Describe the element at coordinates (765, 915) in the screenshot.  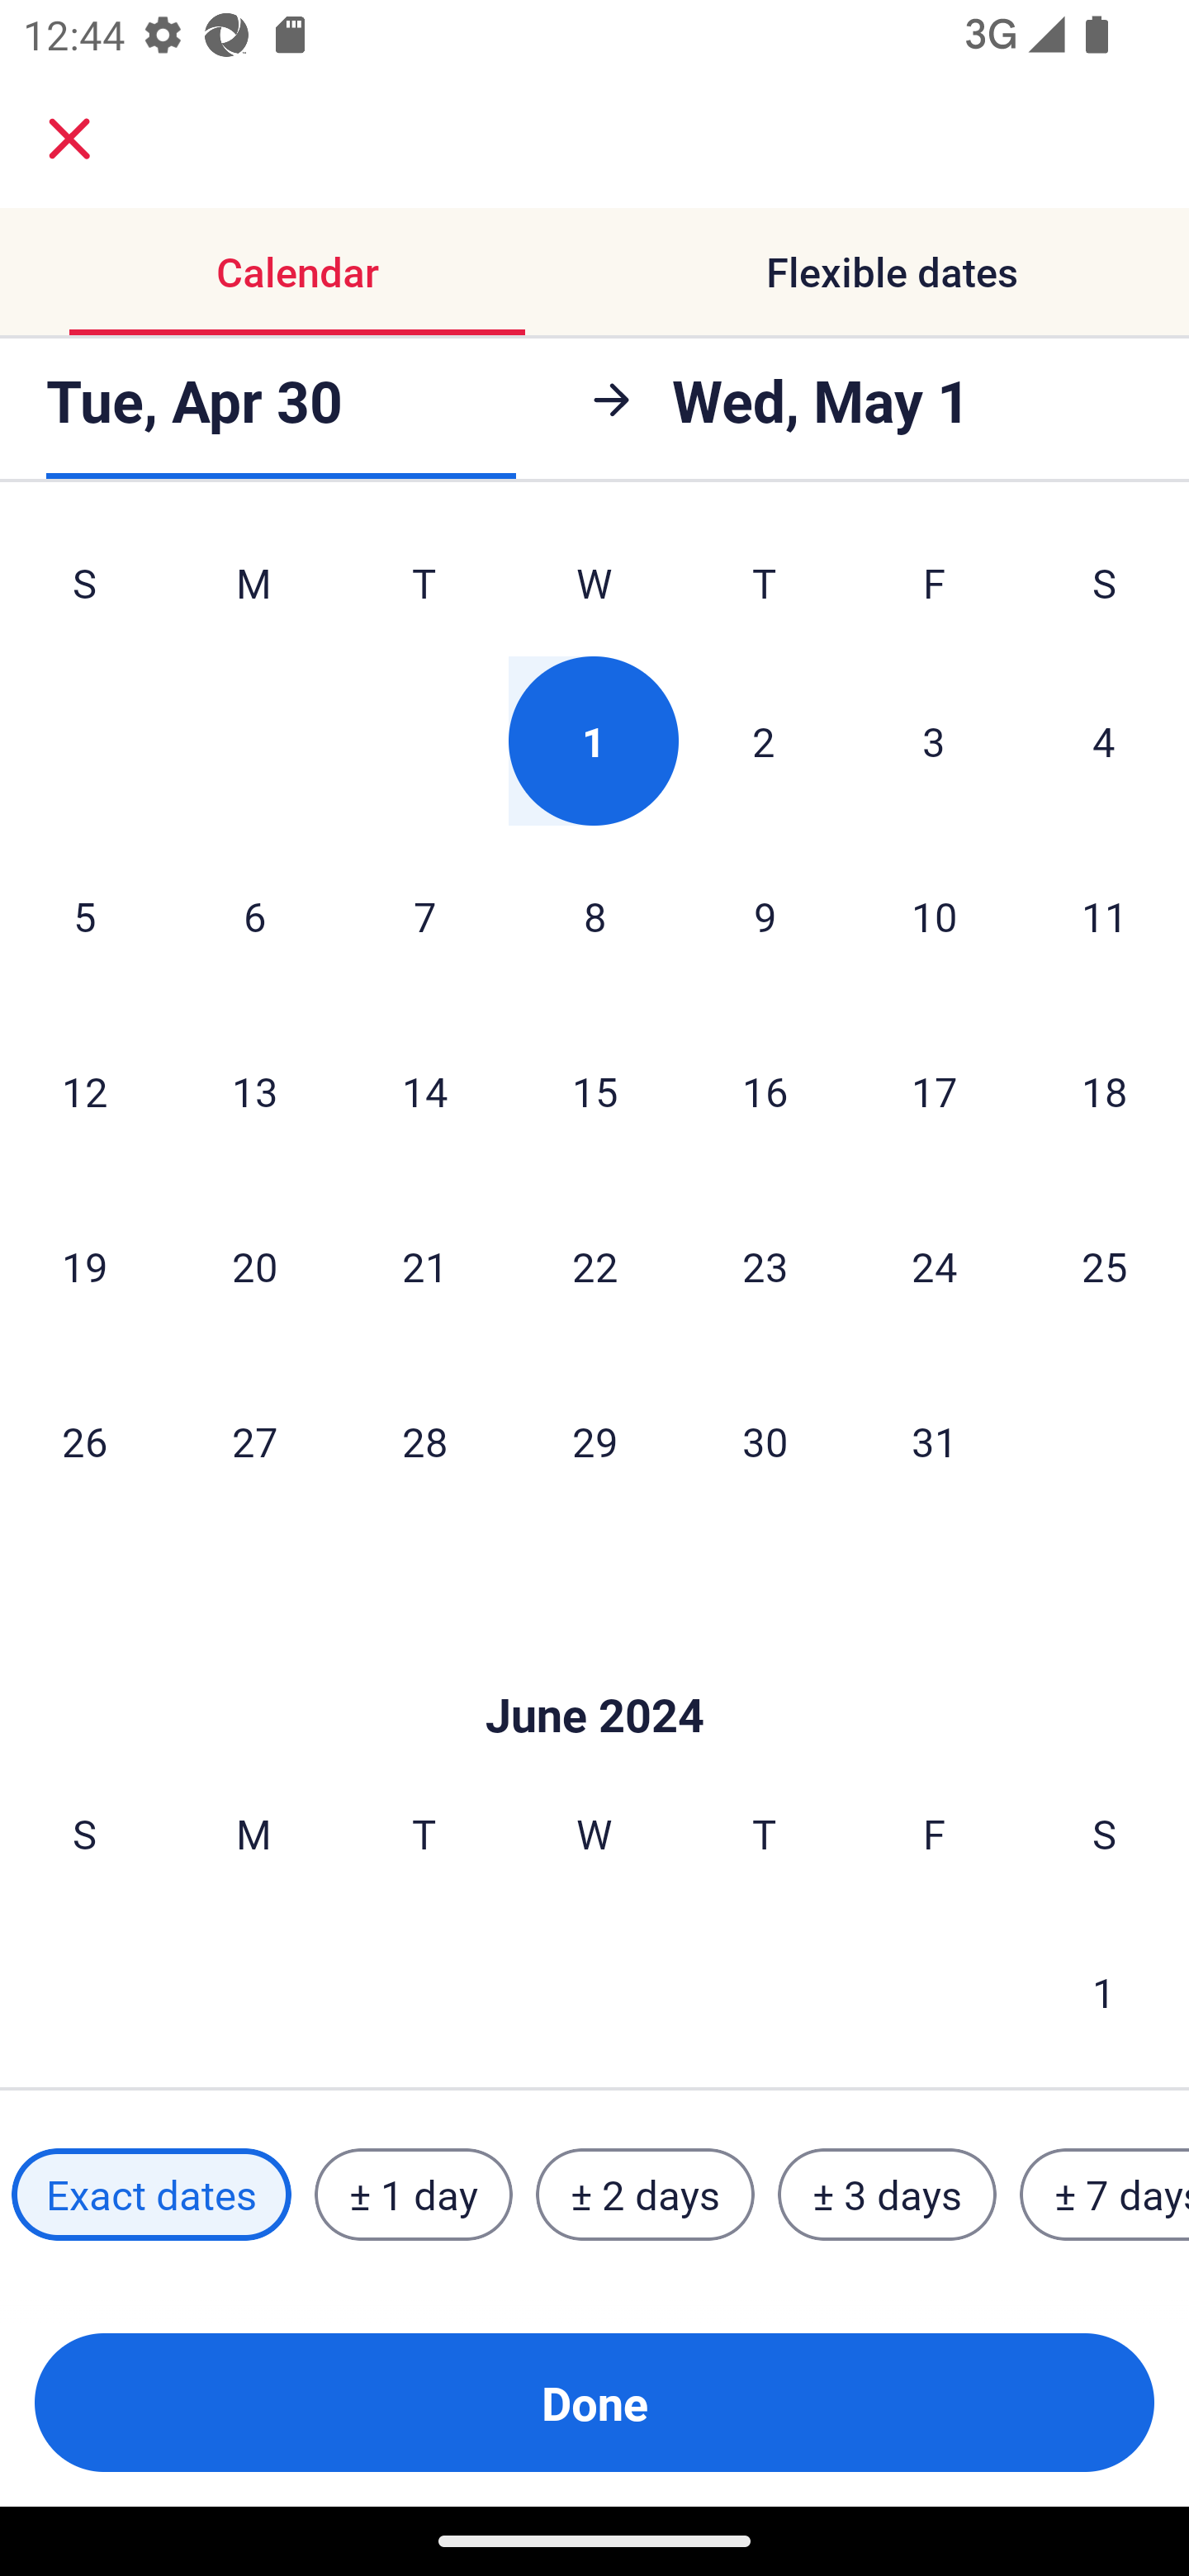
I see `9 Thursday, May 9, 2024` at that location.